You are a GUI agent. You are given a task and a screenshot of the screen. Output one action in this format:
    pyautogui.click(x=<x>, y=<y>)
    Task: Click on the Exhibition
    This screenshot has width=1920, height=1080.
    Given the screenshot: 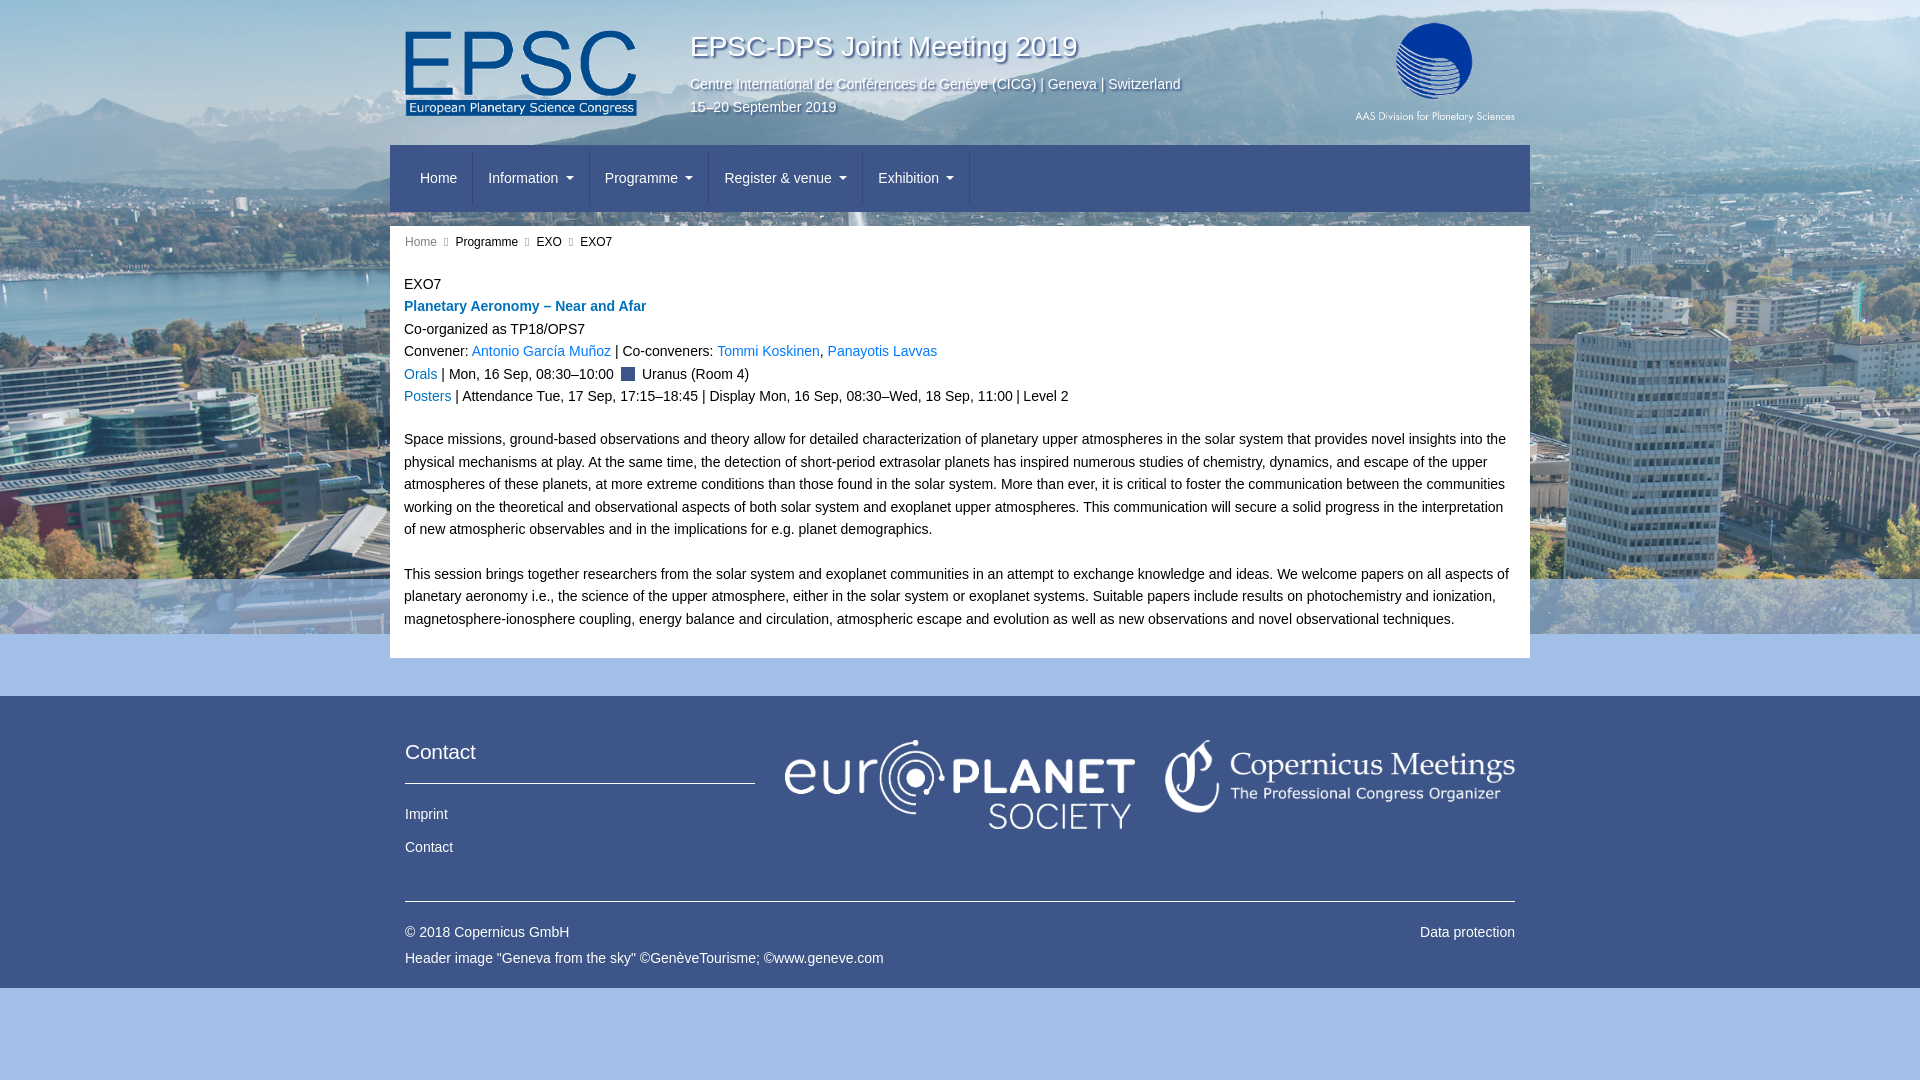 What is the action you would take?
    pyautogui.click(x=916, y=178)
    